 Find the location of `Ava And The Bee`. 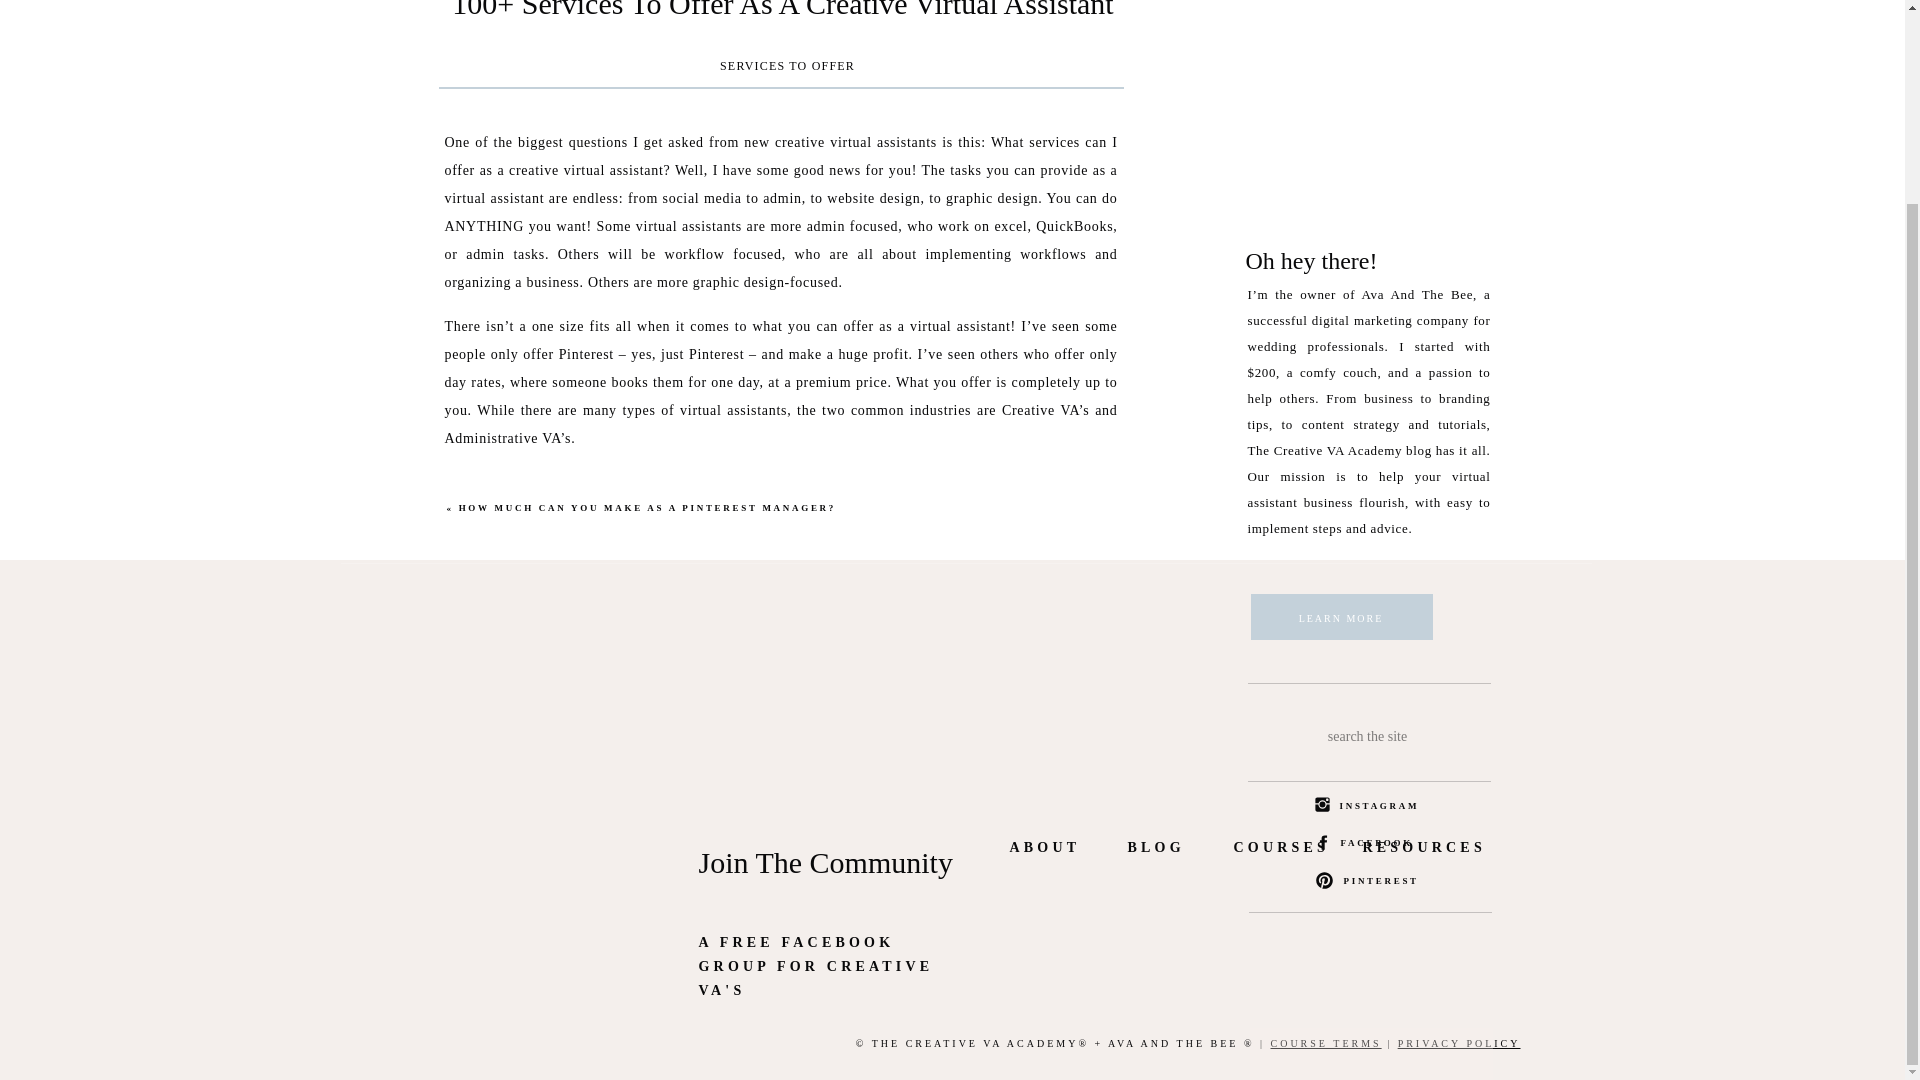

Ava And The Bee is located at coordinates (890, 1008).